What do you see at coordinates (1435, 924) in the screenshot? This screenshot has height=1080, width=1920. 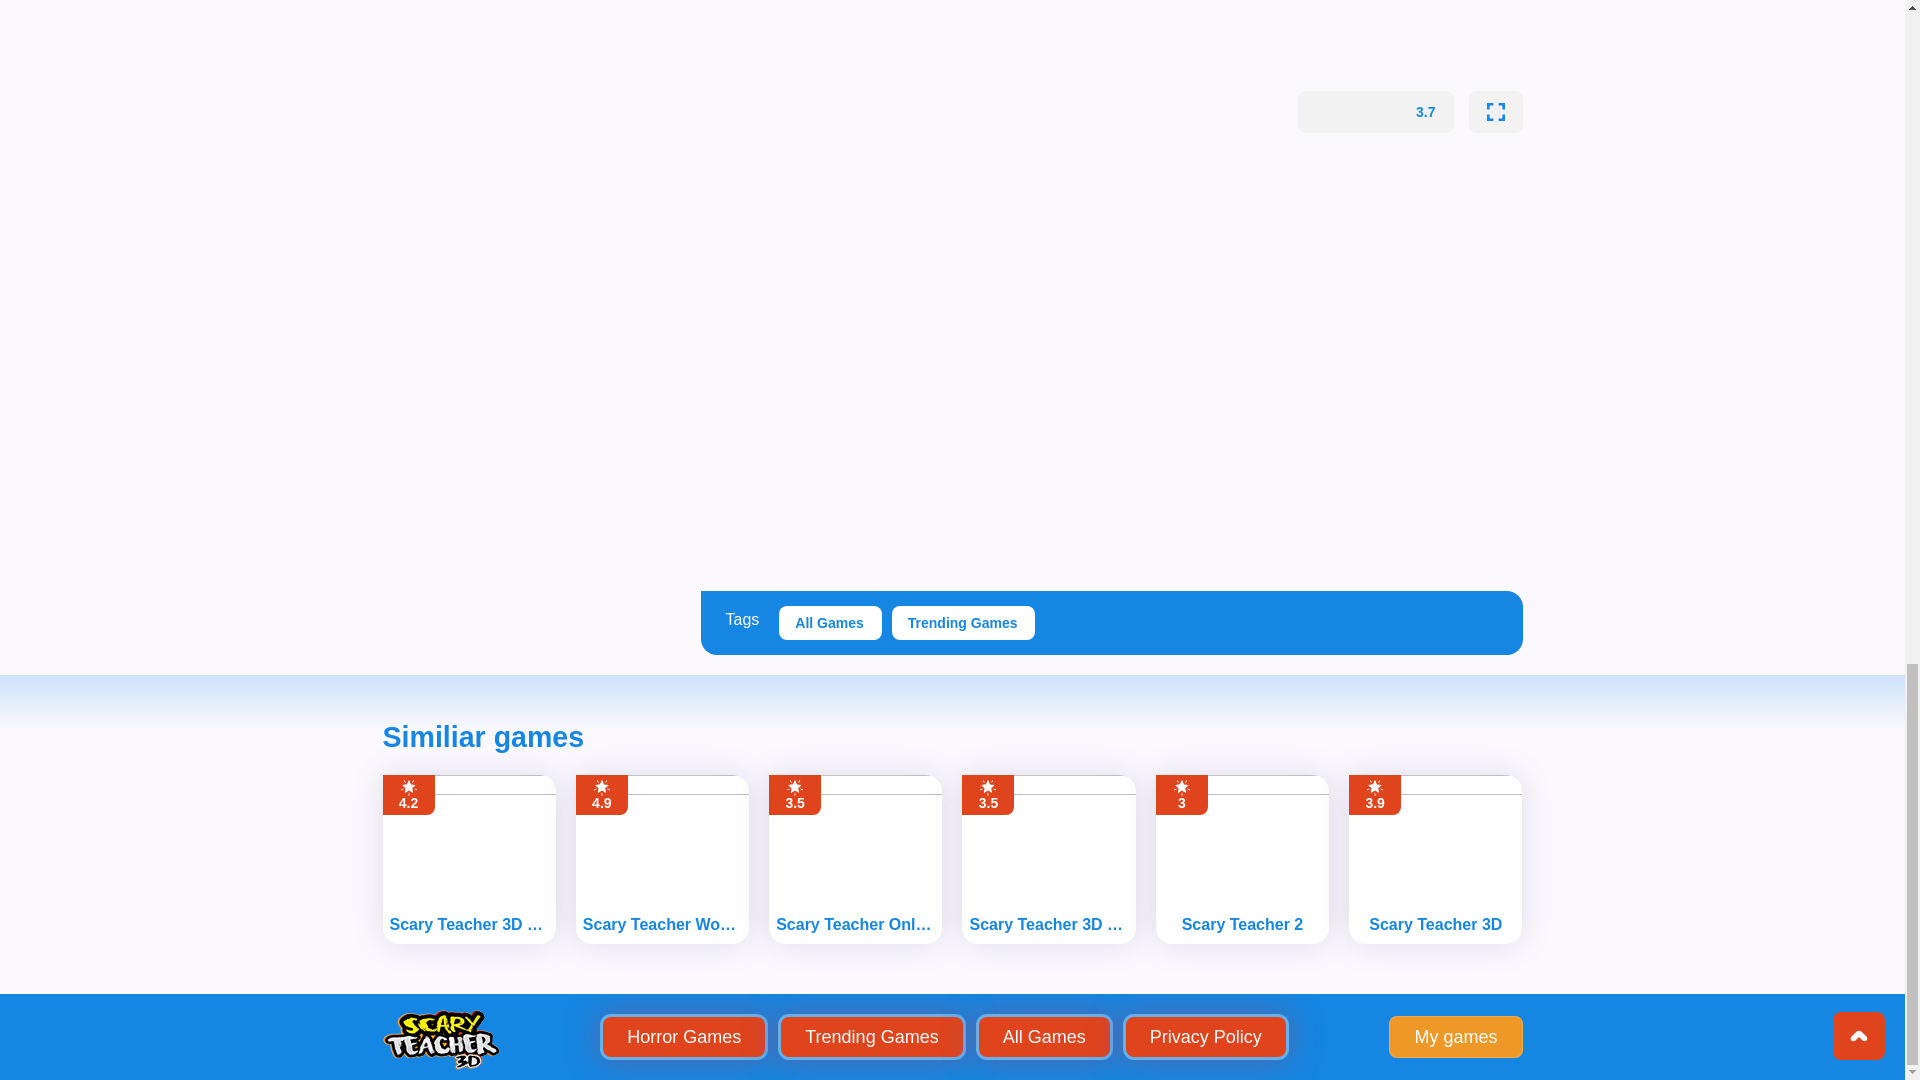 I see `Scary Teacher 3D` at bounding box center [1435, 924].